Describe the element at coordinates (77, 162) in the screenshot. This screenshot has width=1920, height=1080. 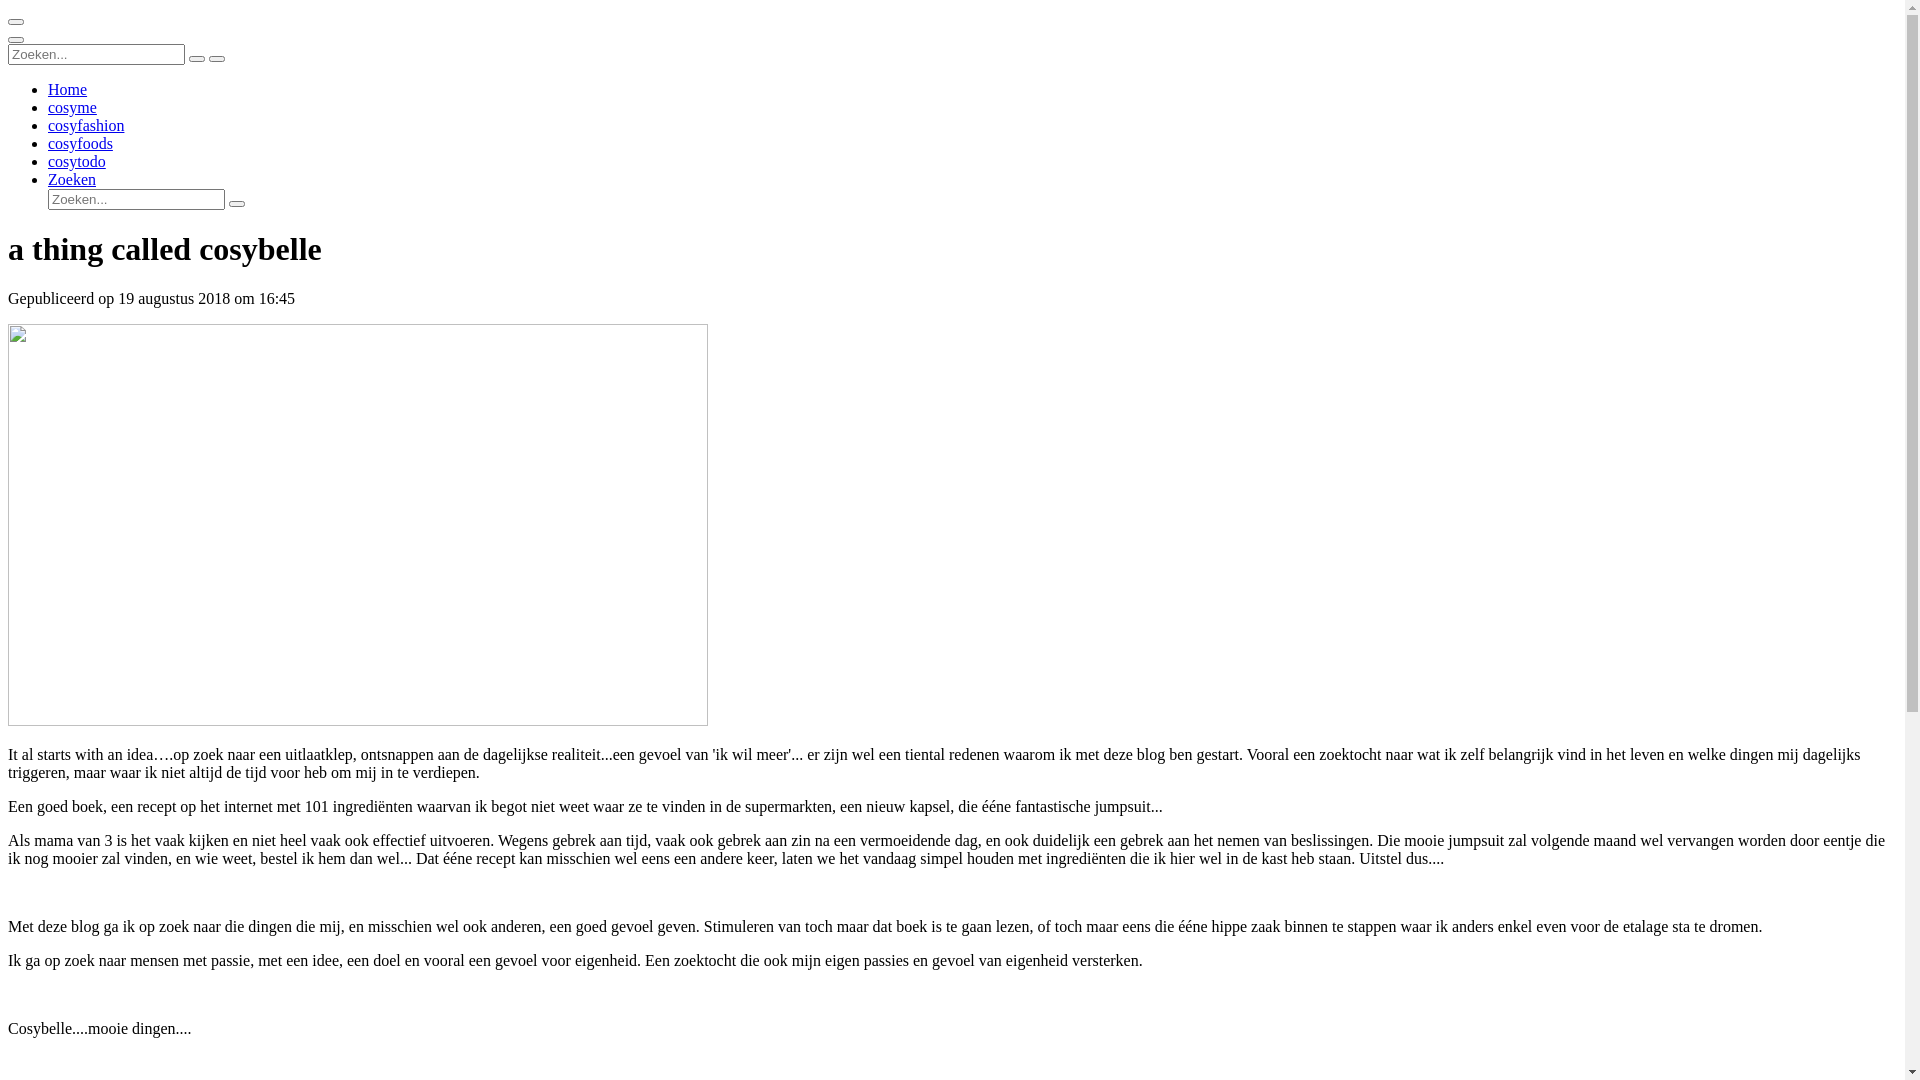
I see `cosytodo` at that location.